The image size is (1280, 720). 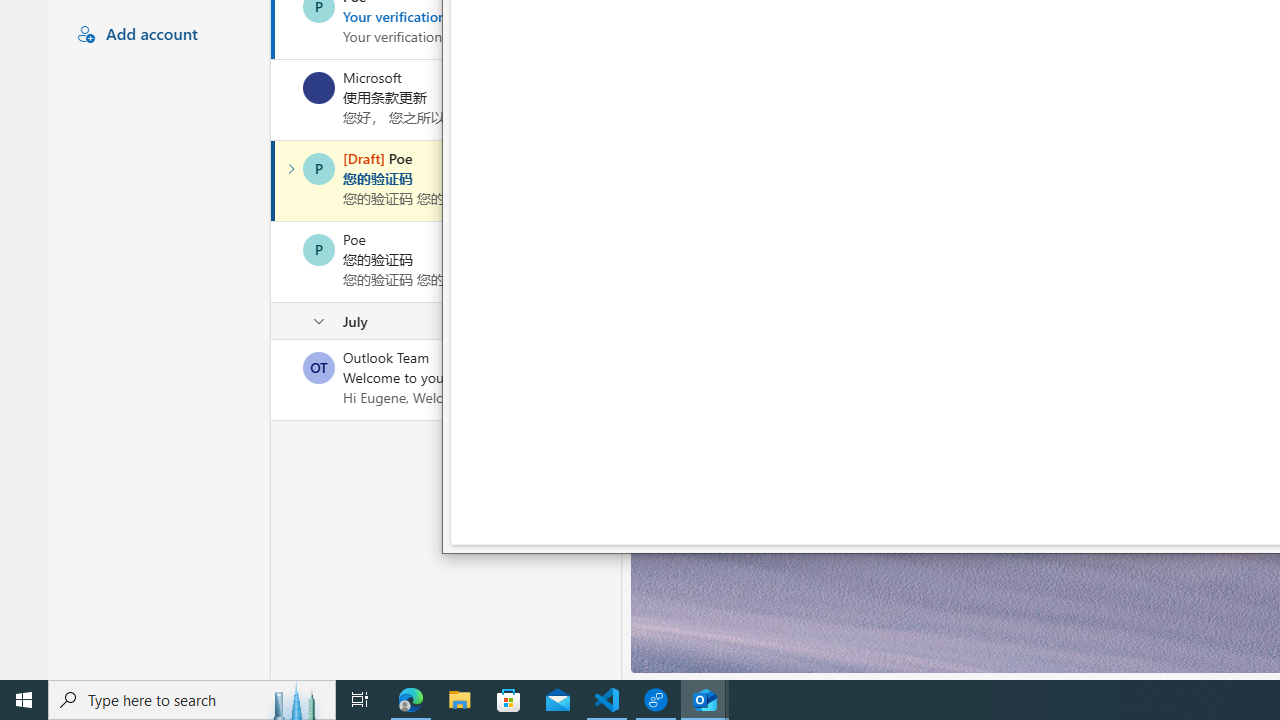 What do you see at coordinates (296, 700) in the screenshot?
I see `Search highlights icon opens search home window` at bounding box center [296, 700].